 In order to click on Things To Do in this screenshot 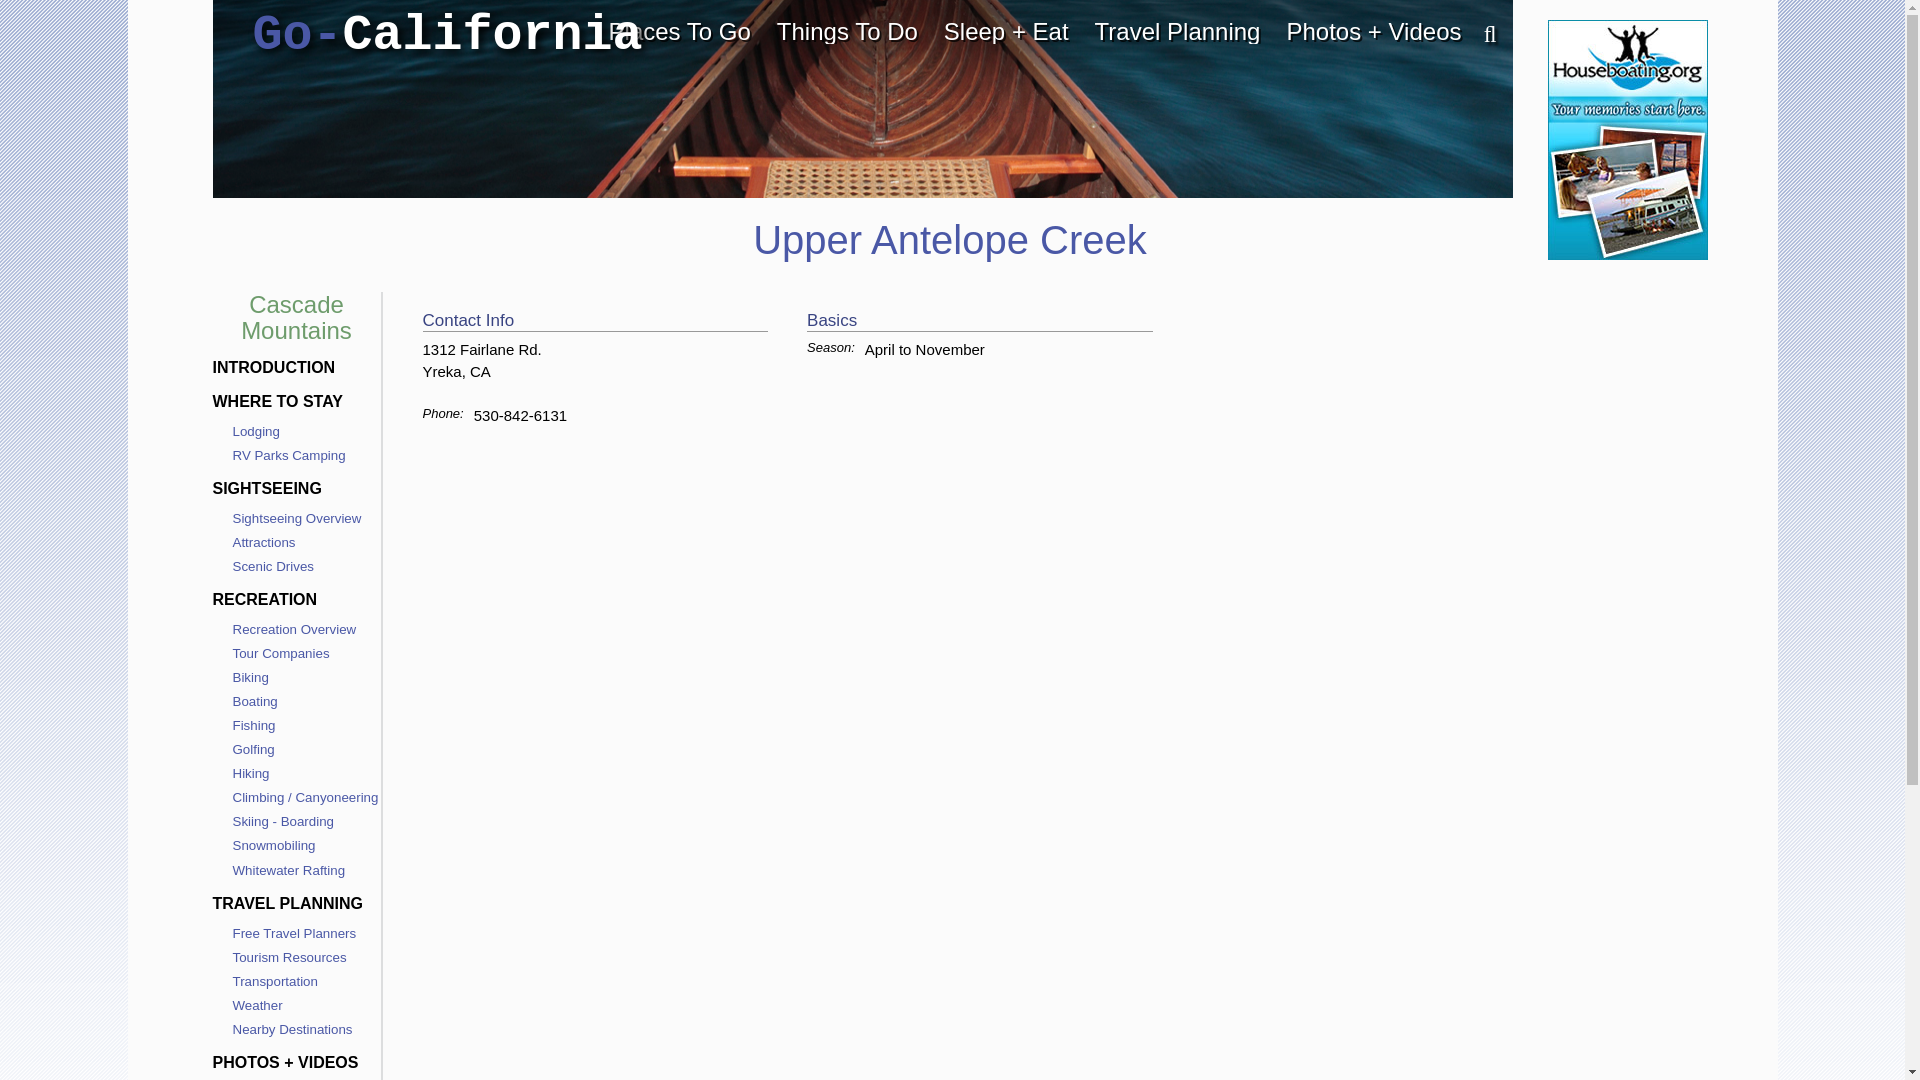, I will do `click(848, 32)`.